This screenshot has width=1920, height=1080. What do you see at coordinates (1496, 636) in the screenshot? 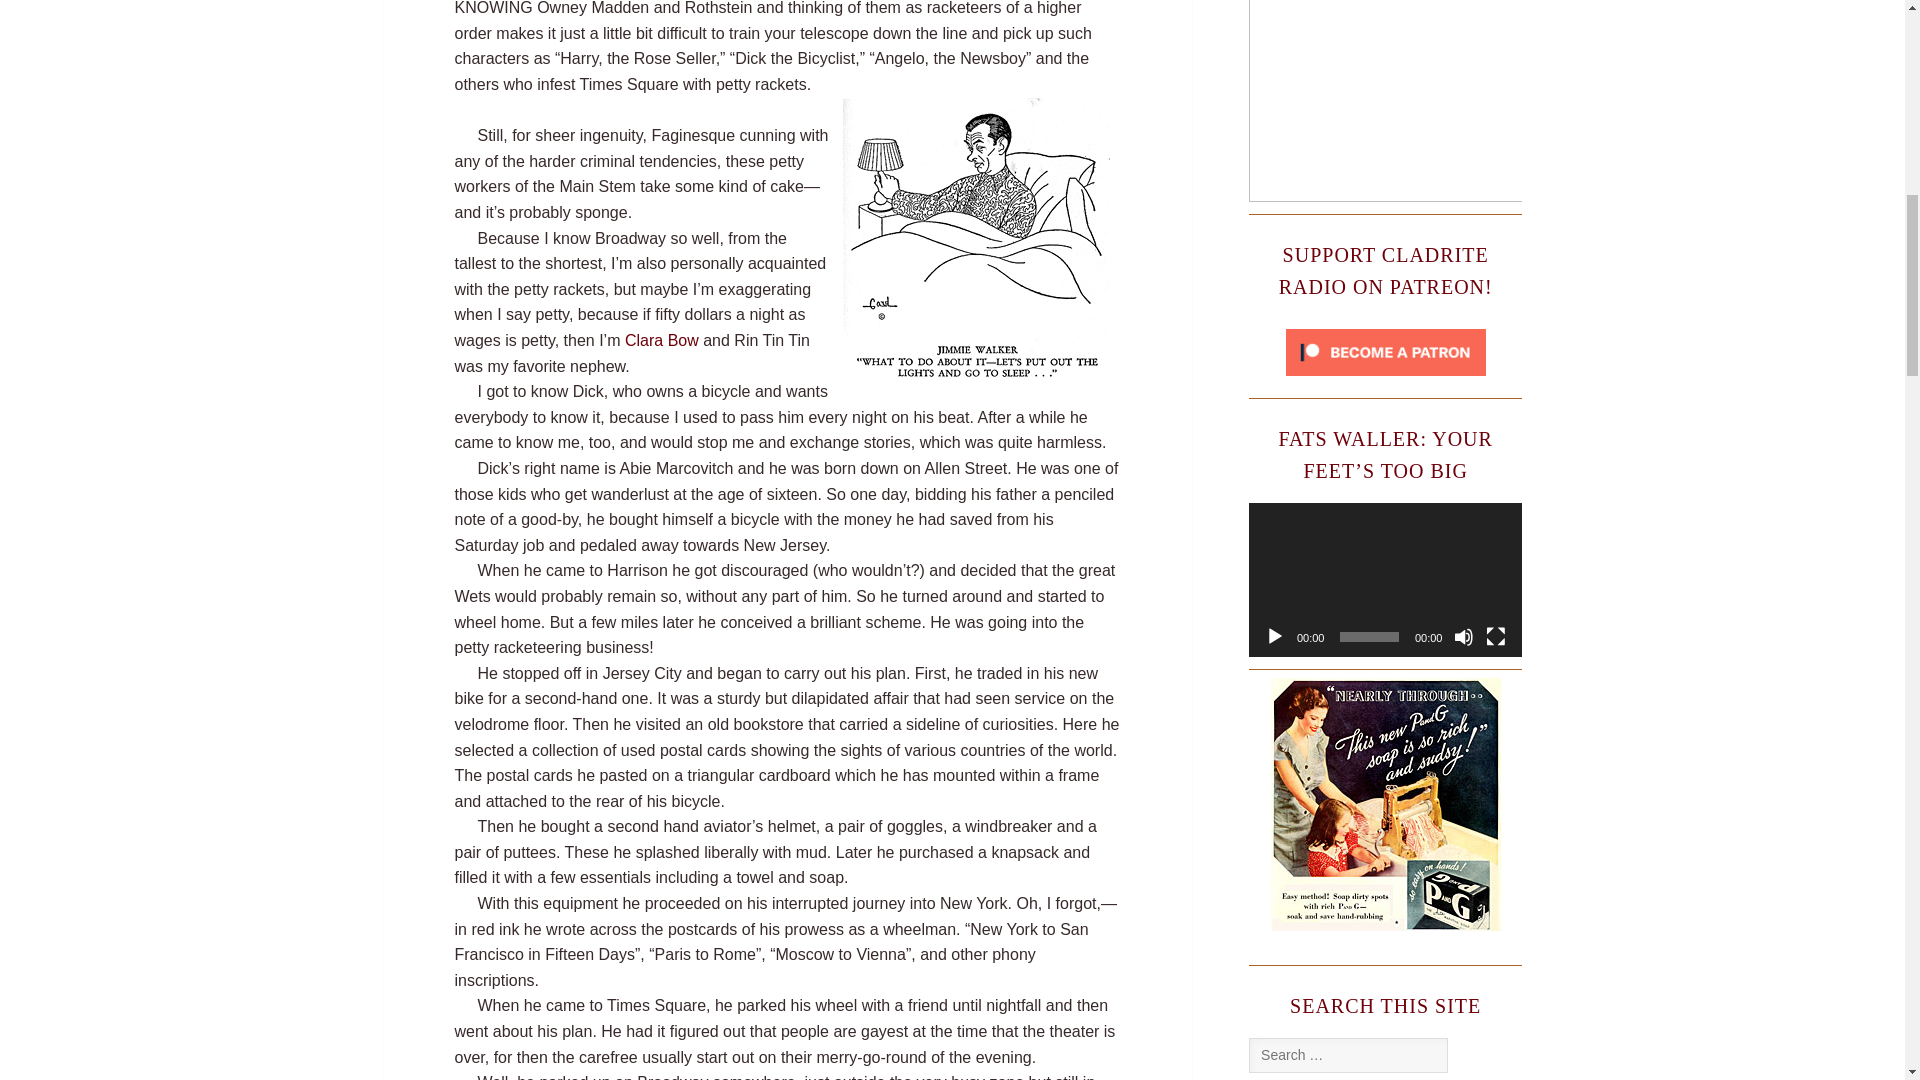
I see `Fullscreen` at bounding box center [1496, 636].